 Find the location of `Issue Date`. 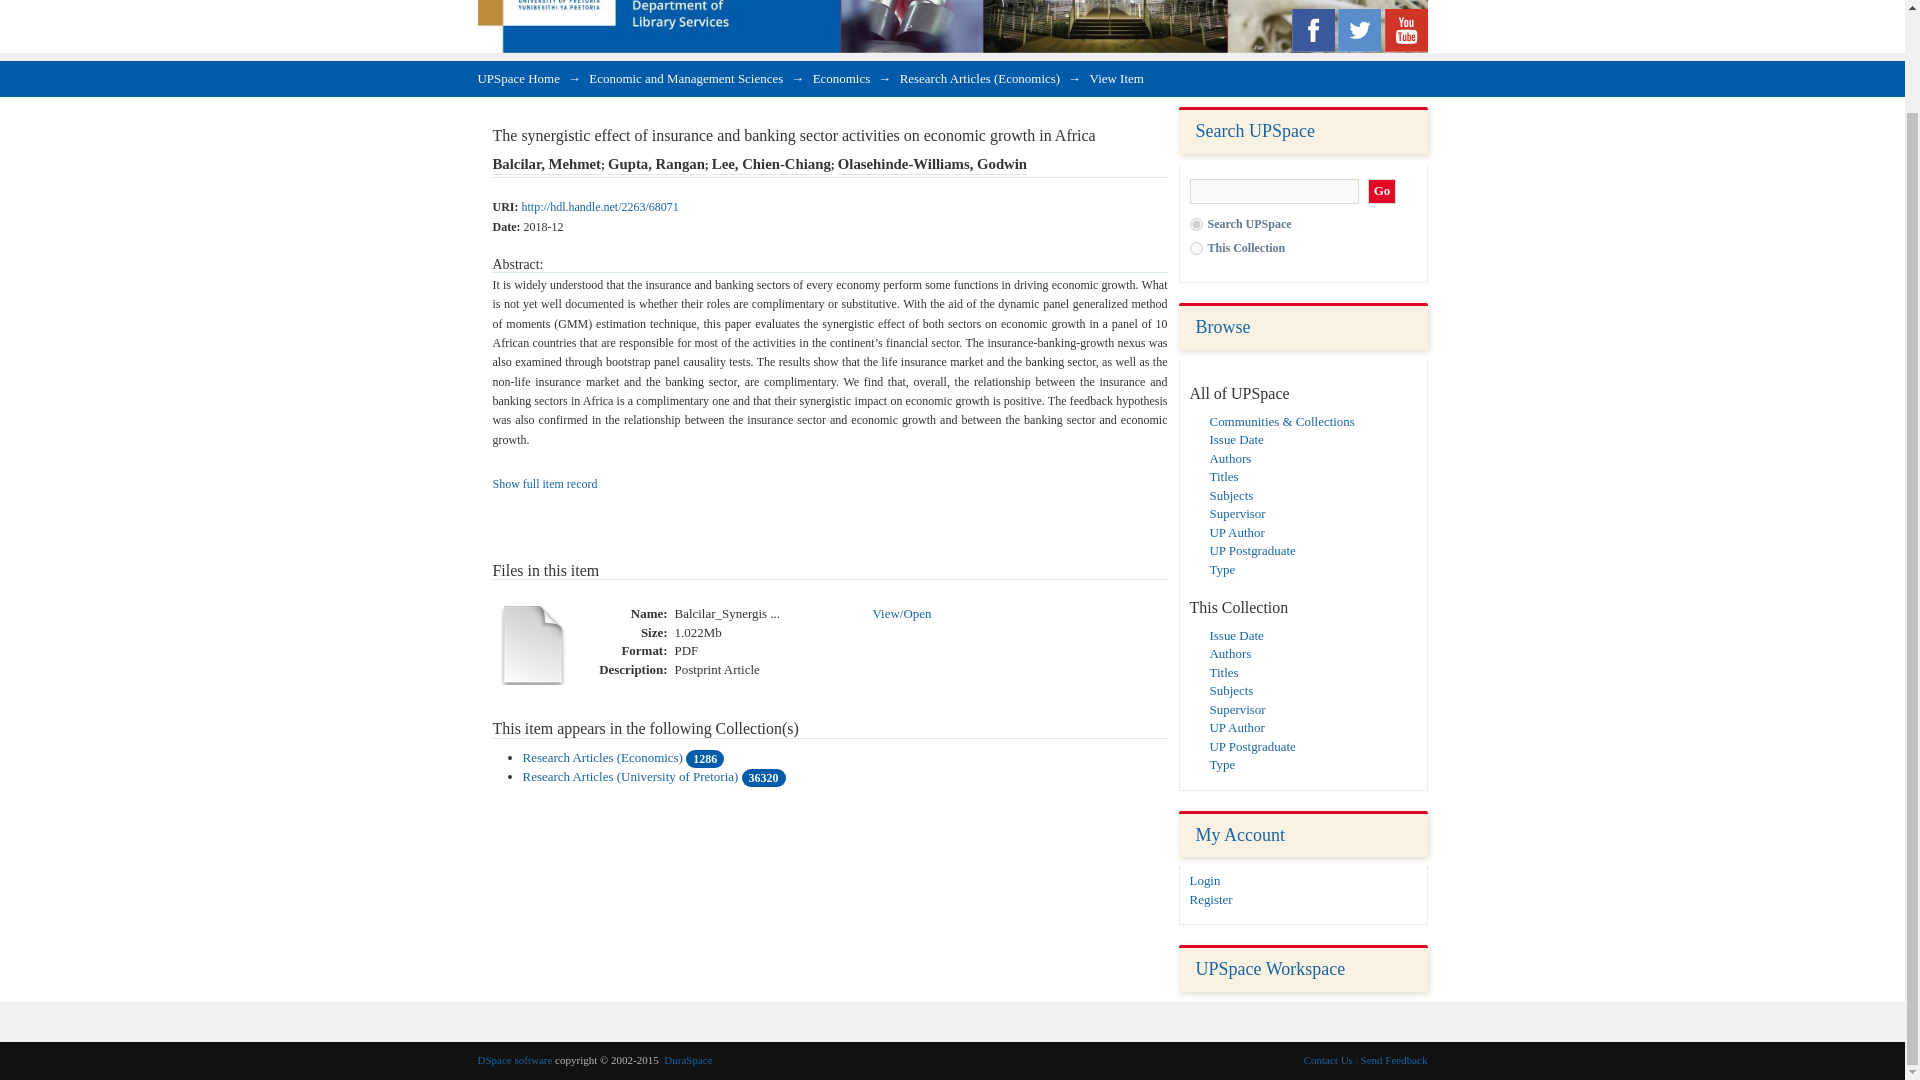

Issue Date is located at coordinates (1236, 634).